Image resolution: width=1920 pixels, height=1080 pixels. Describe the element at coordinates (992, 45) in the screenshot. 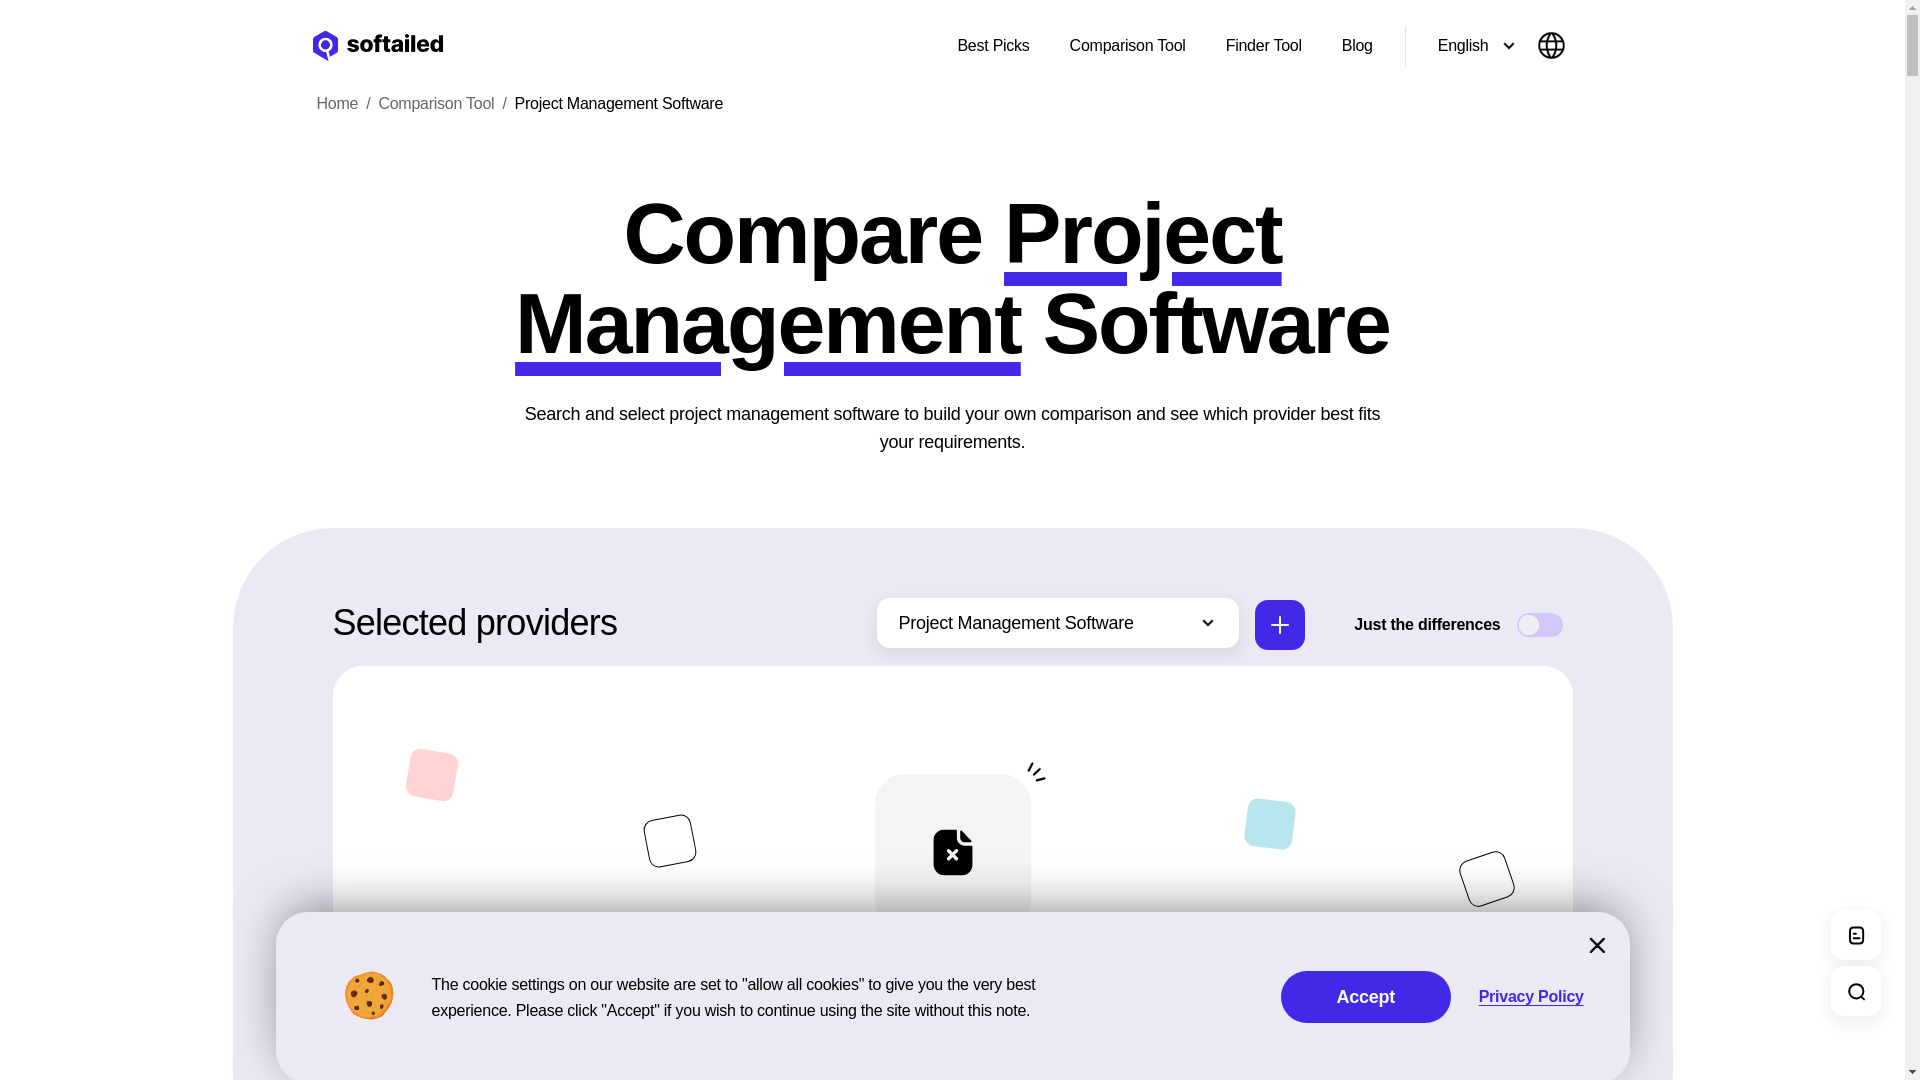

I see `Best Picks` at that location.